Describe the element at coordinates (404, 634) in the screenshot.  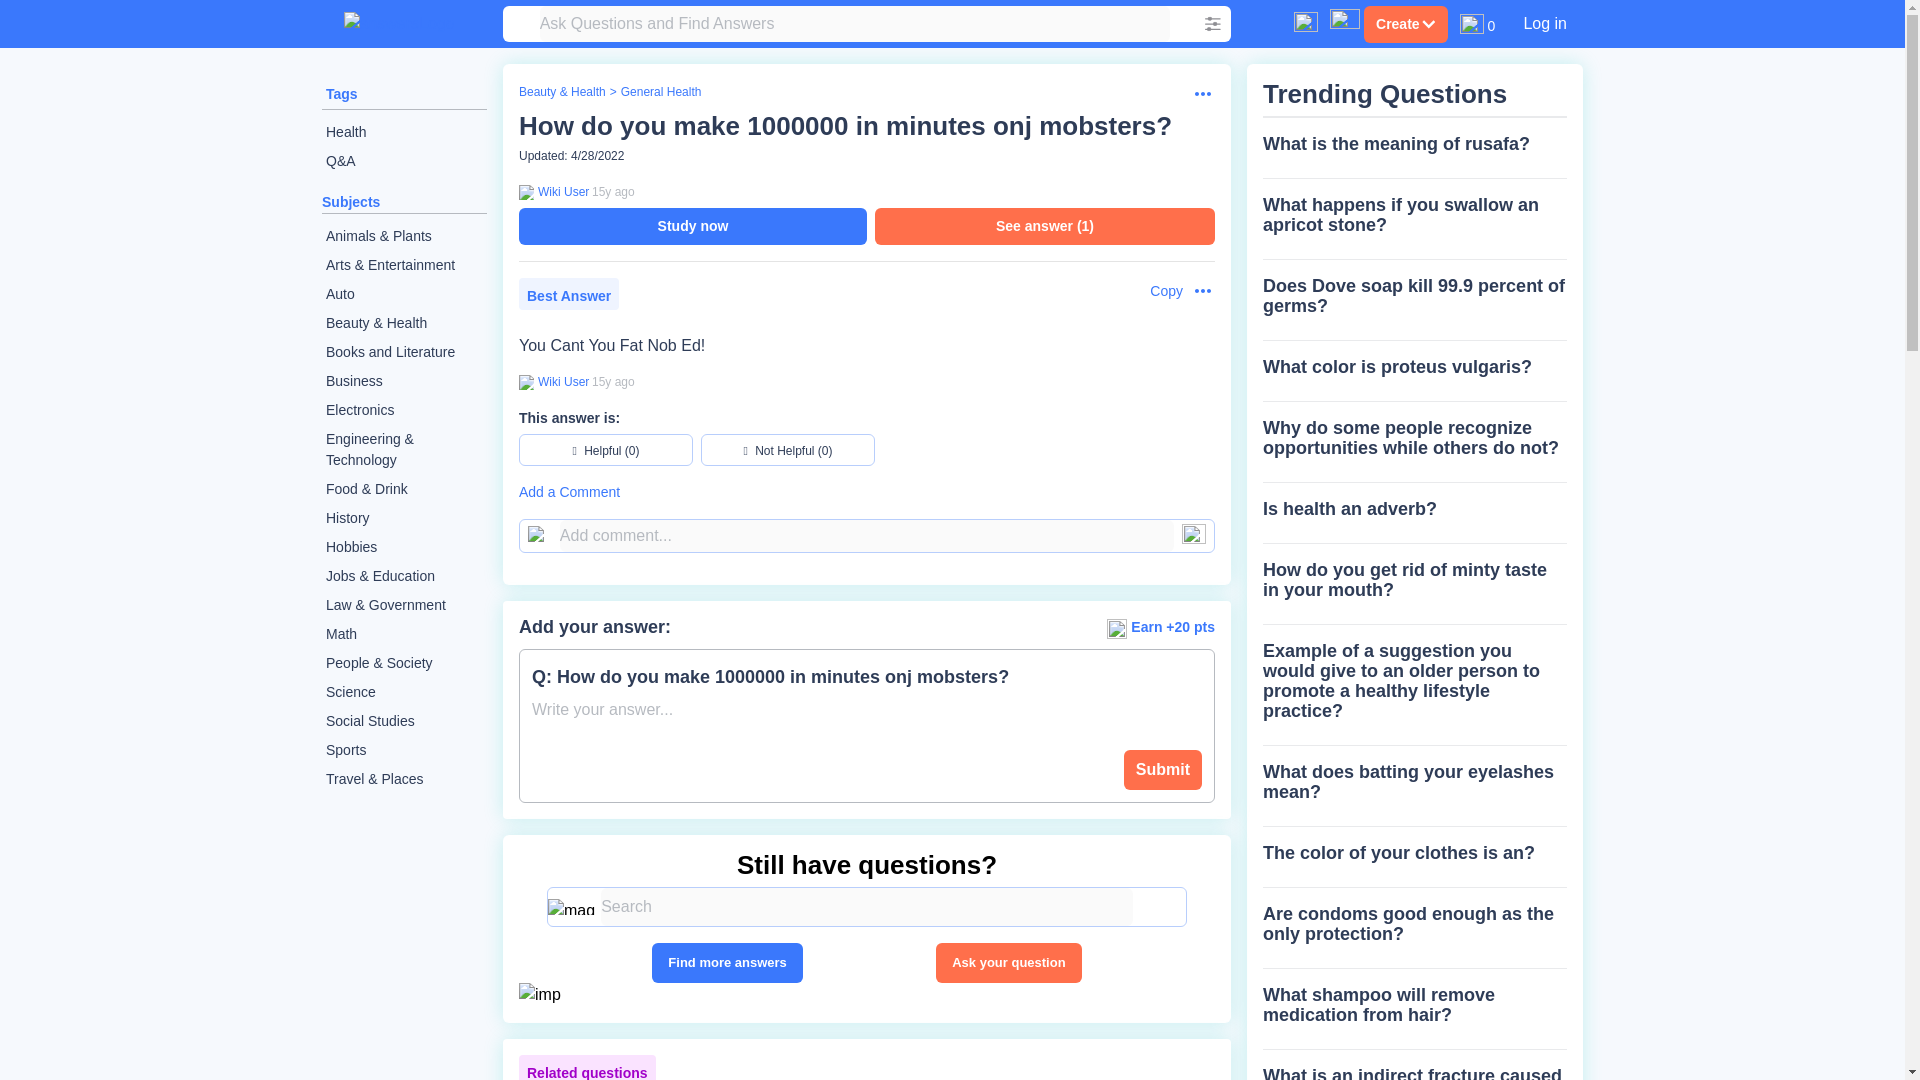
I see `Math` at that location.